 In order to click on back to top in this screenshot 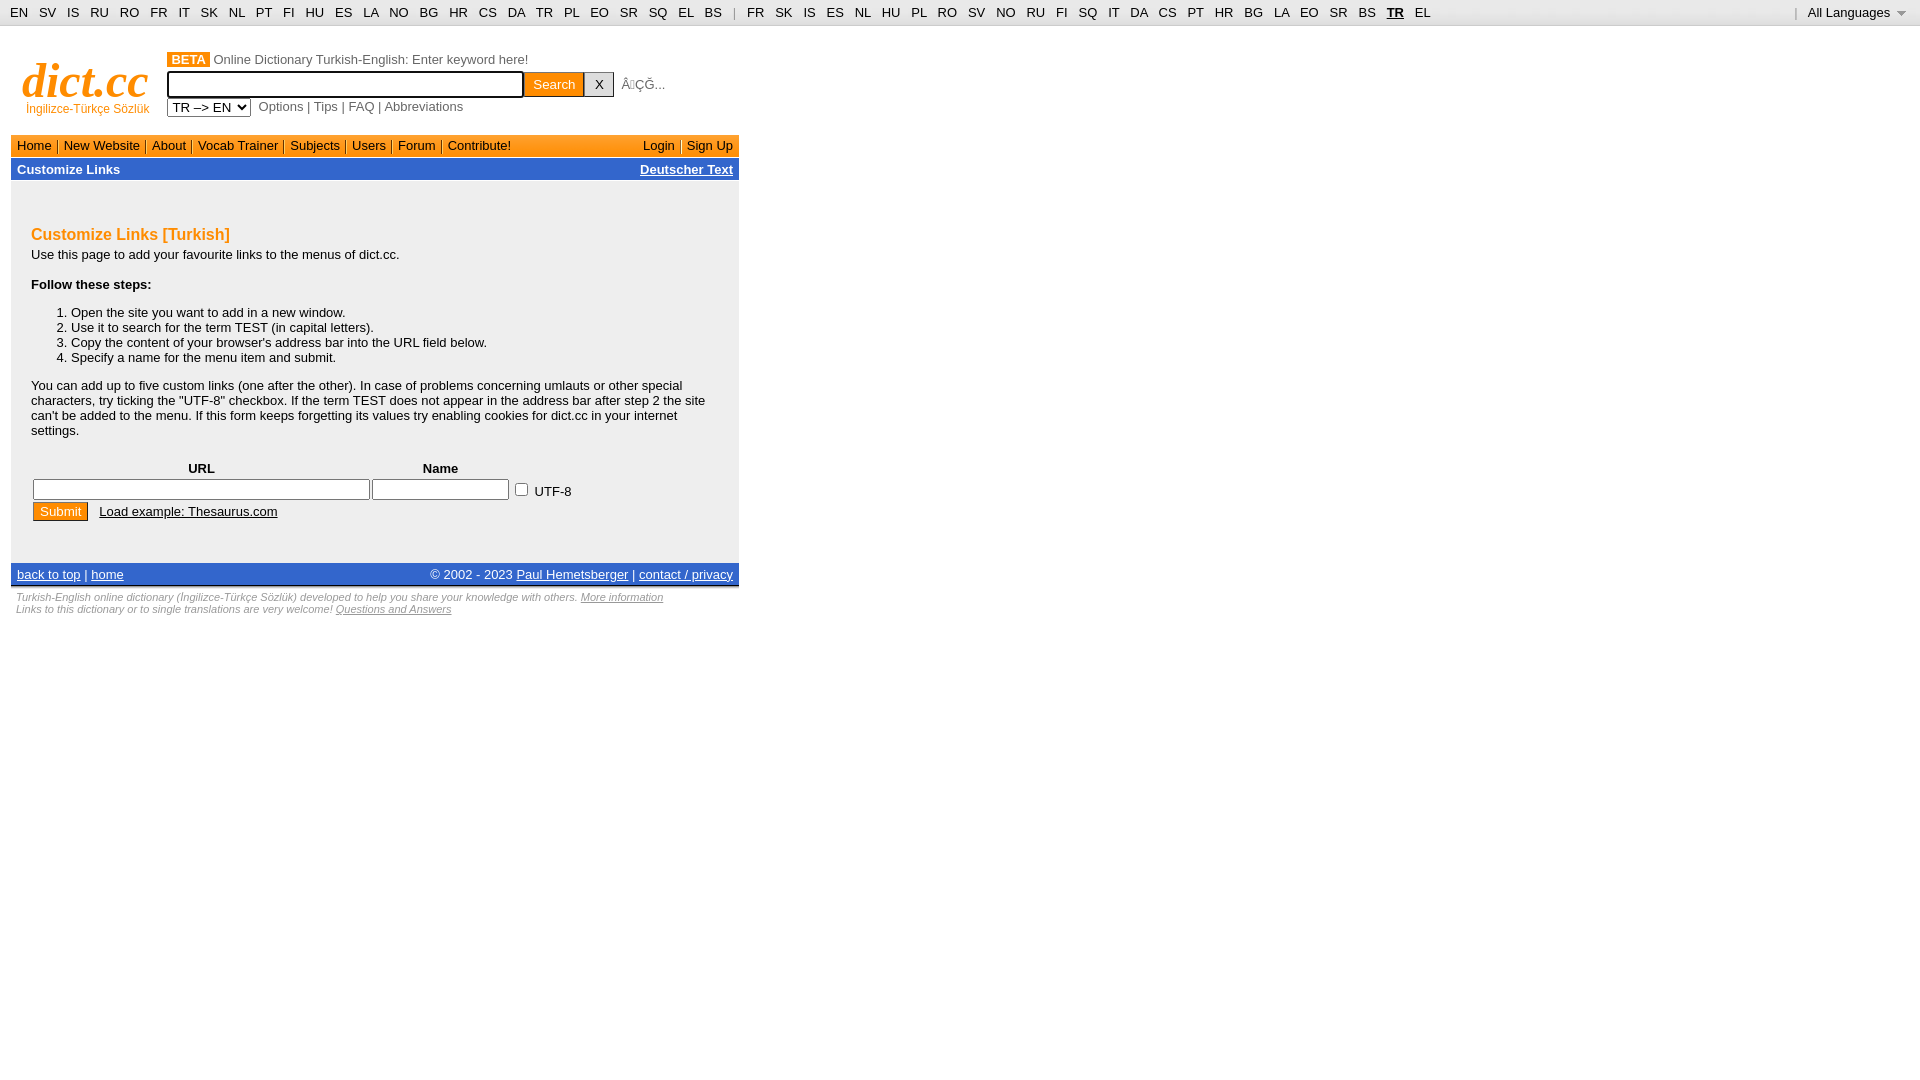, I will do `click(49, 574)`.